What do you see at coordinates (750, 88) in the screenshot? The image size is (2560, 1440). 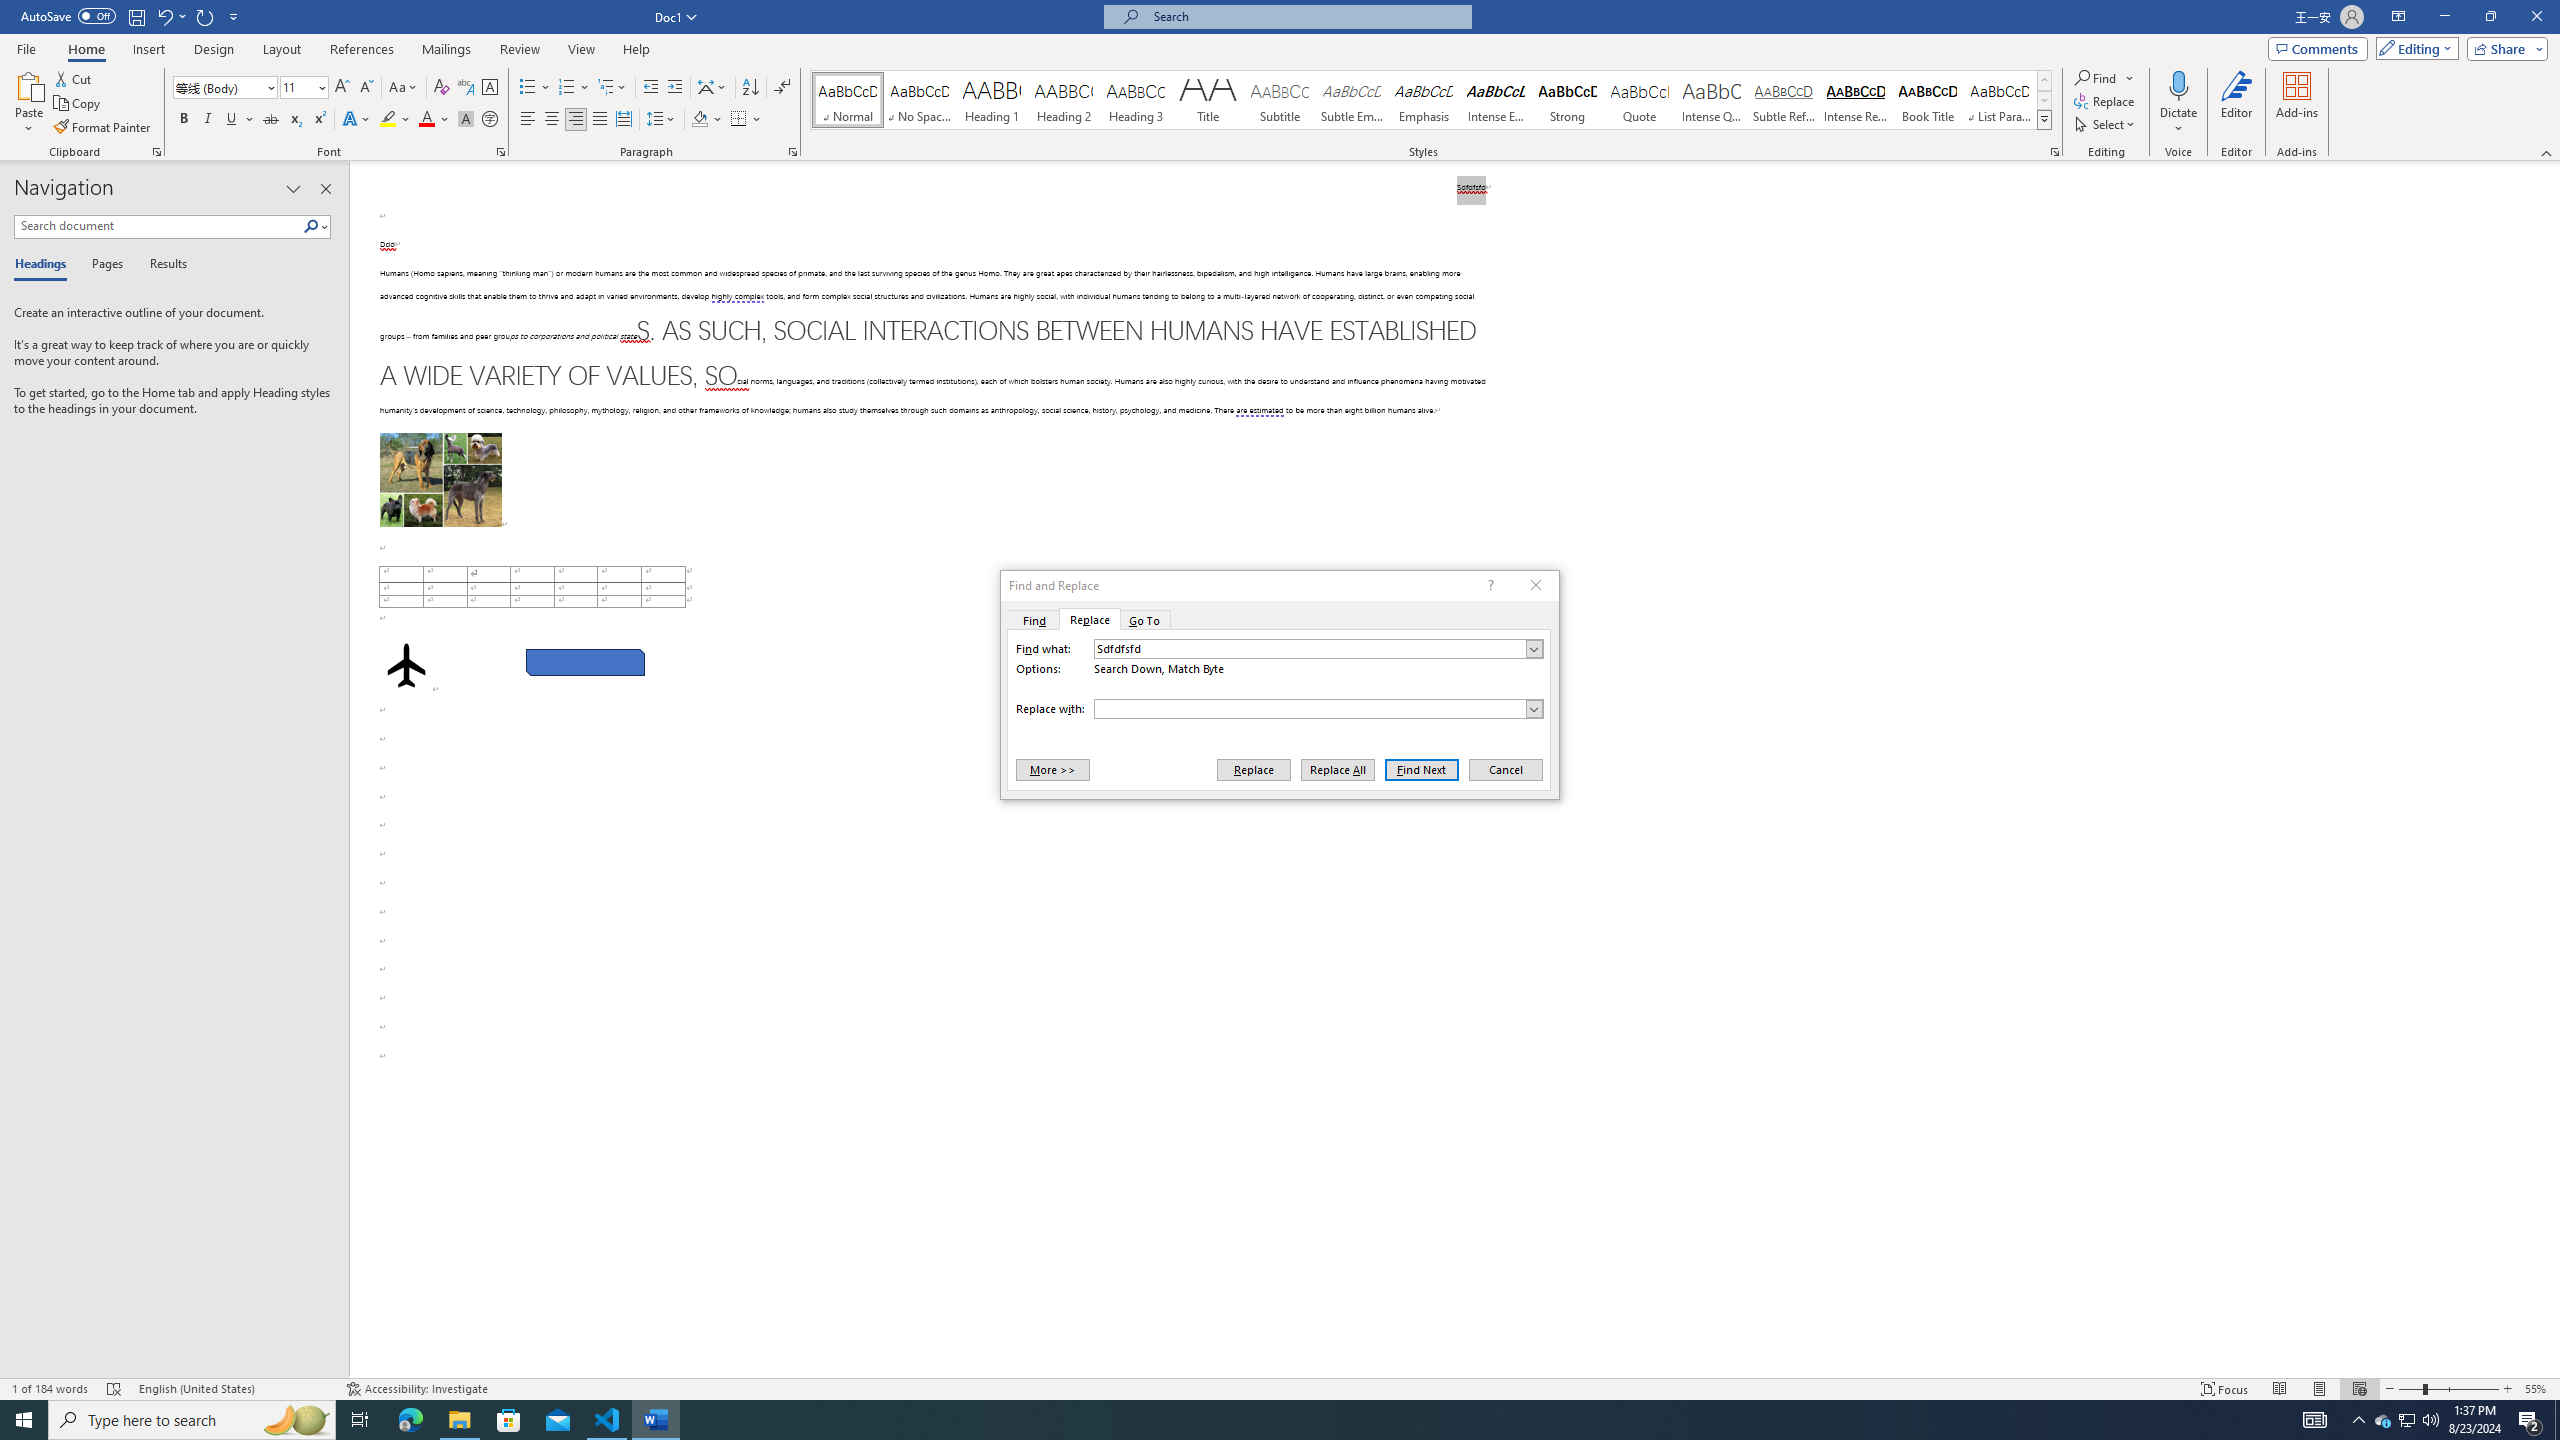 I see `Sort...` at bounding box center [750, 88].